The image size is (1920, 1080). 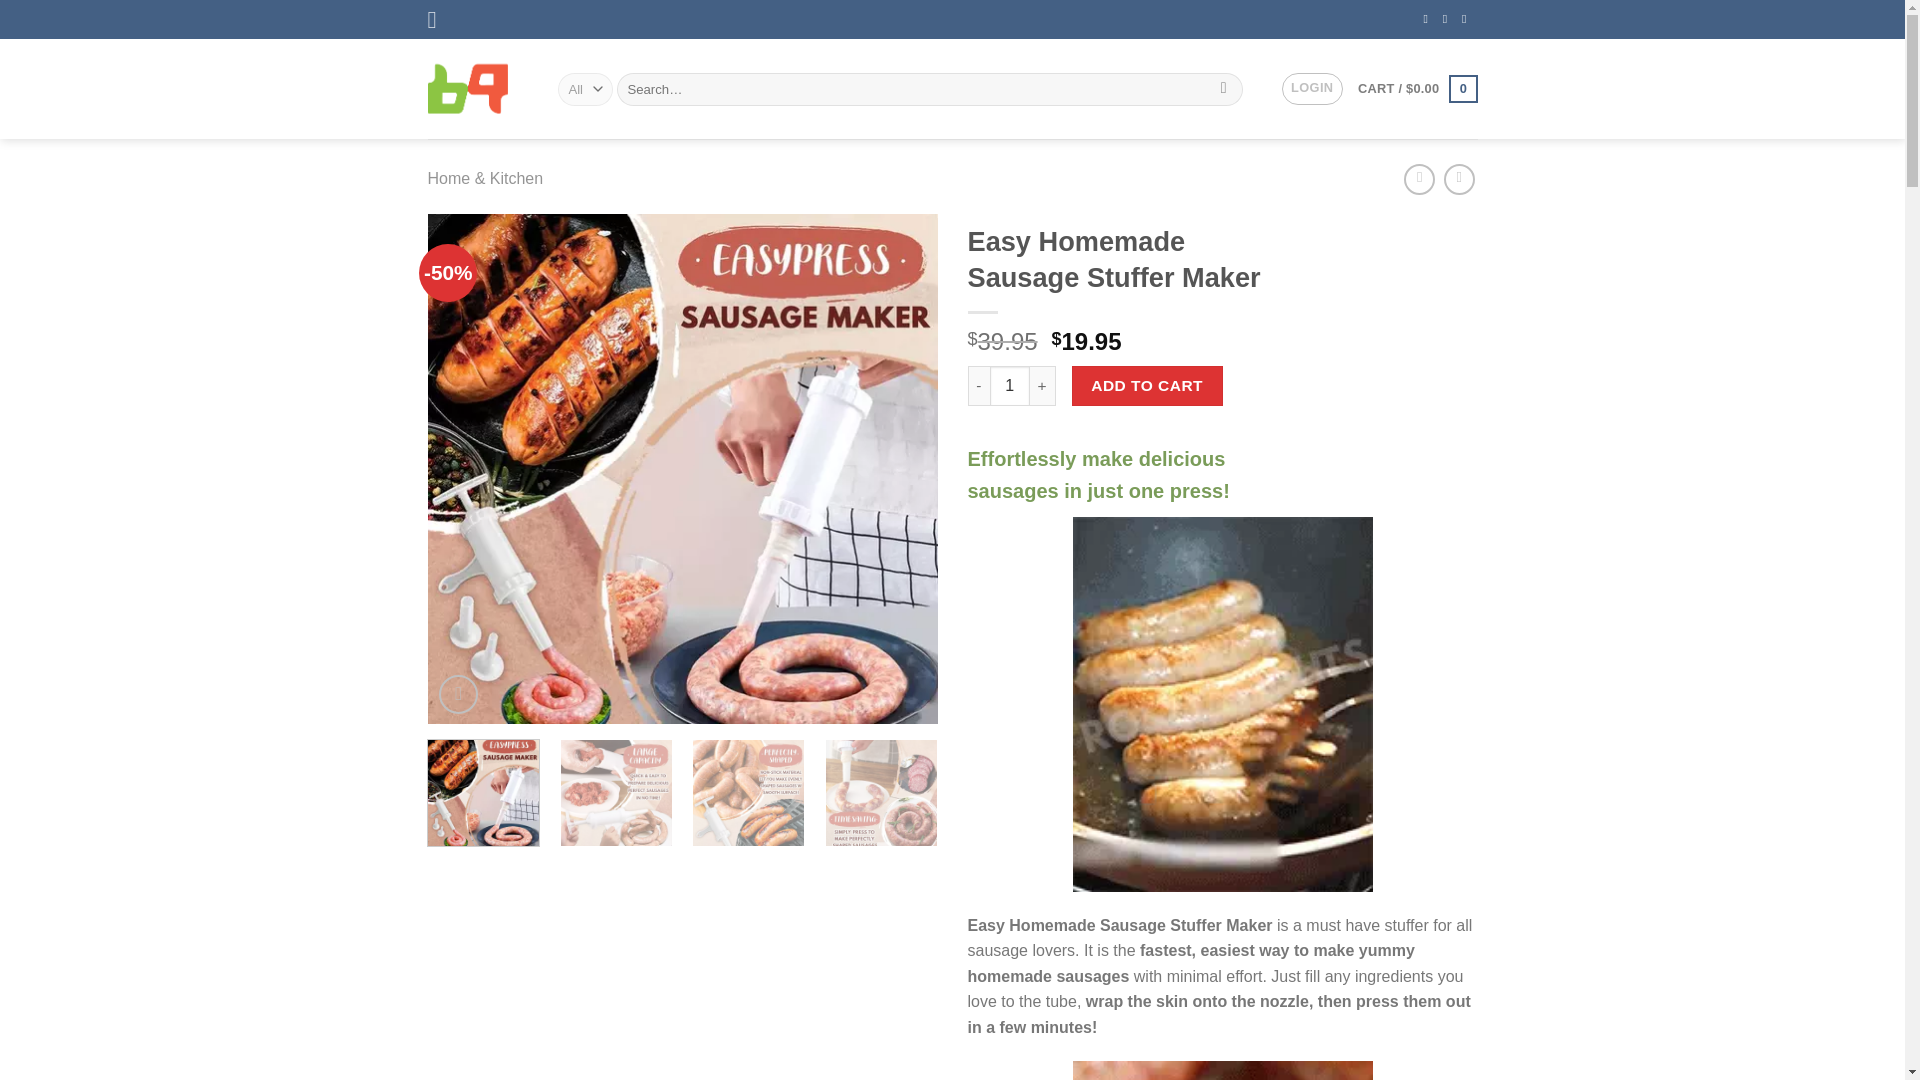 I want to click on Search, so click(x=1224, y=88).